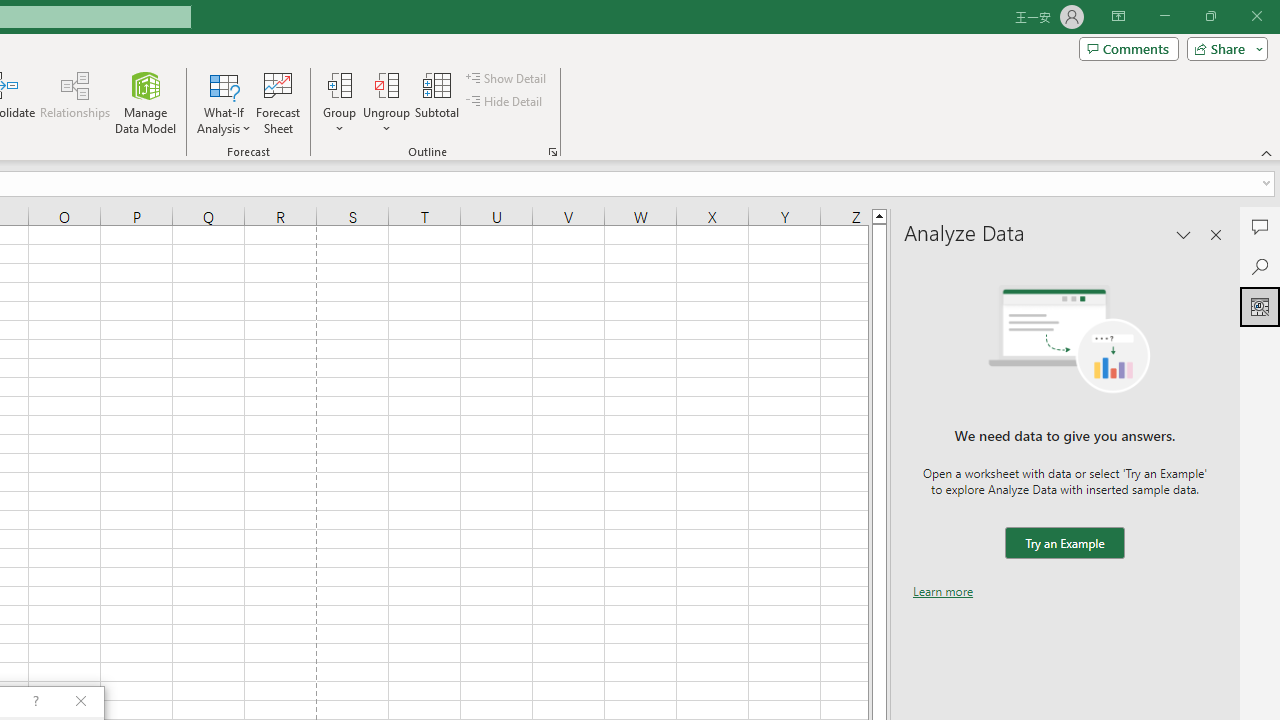  Describe the element at coordinates (1260, 266) in the screenshot. I see `Search` at that location.